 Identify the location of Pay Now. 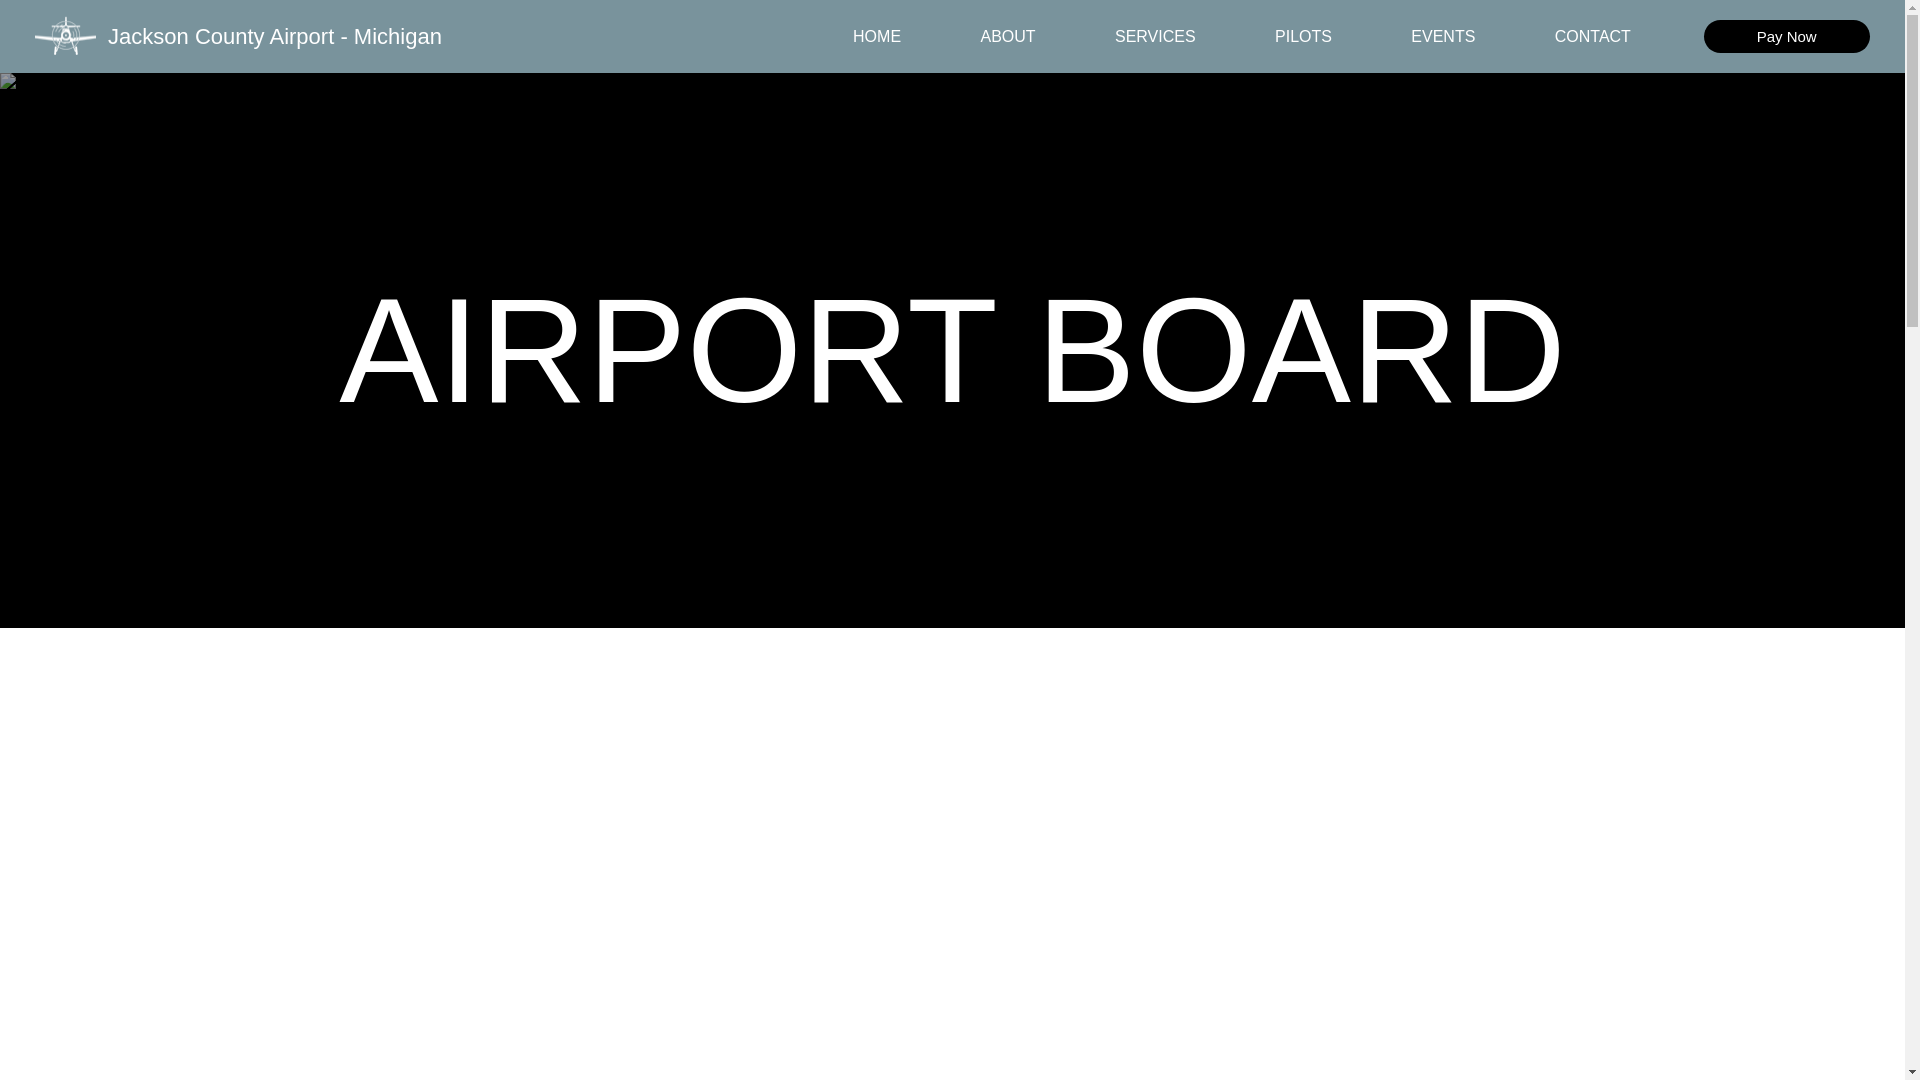
(1787, 36).